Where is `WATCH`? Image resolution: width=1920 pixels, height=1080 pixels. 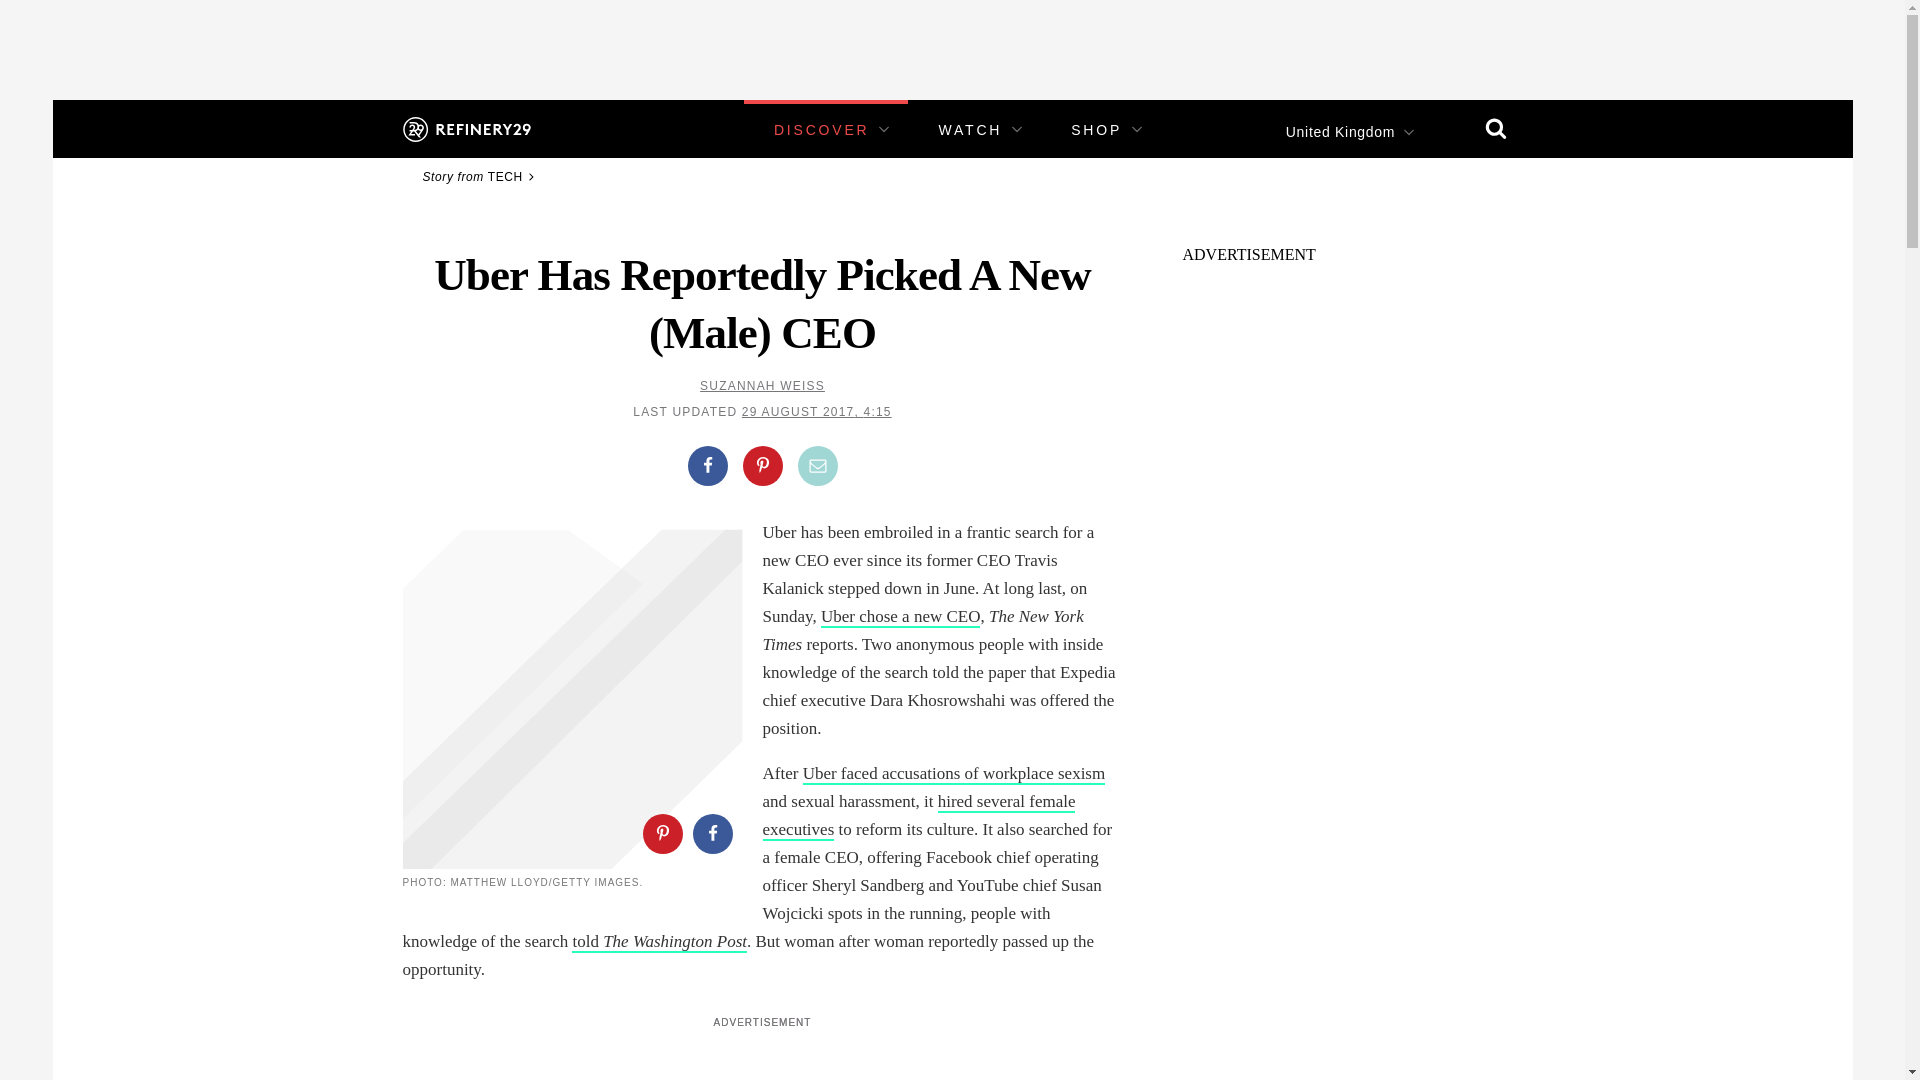 WATCH is located at coordinates (970, 130).